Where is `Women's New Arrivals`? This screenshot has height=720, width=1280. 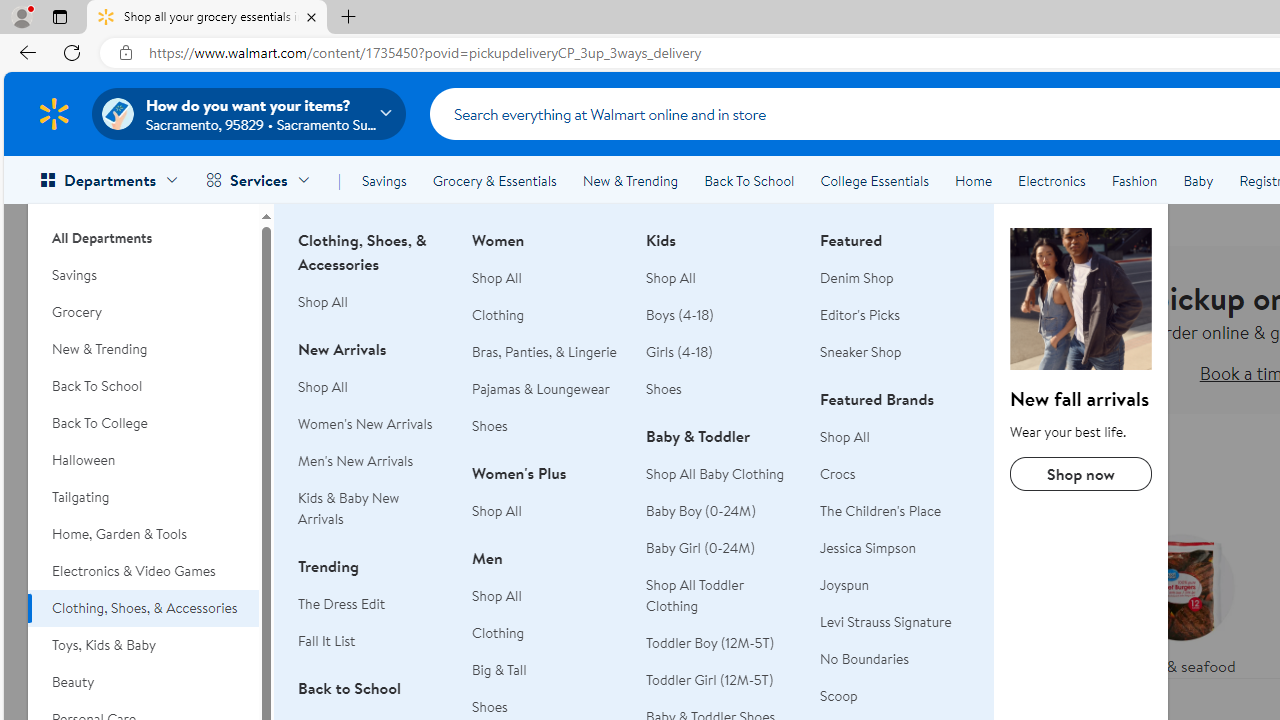 Women's New Arrivals is located at coordinates (365, 424).